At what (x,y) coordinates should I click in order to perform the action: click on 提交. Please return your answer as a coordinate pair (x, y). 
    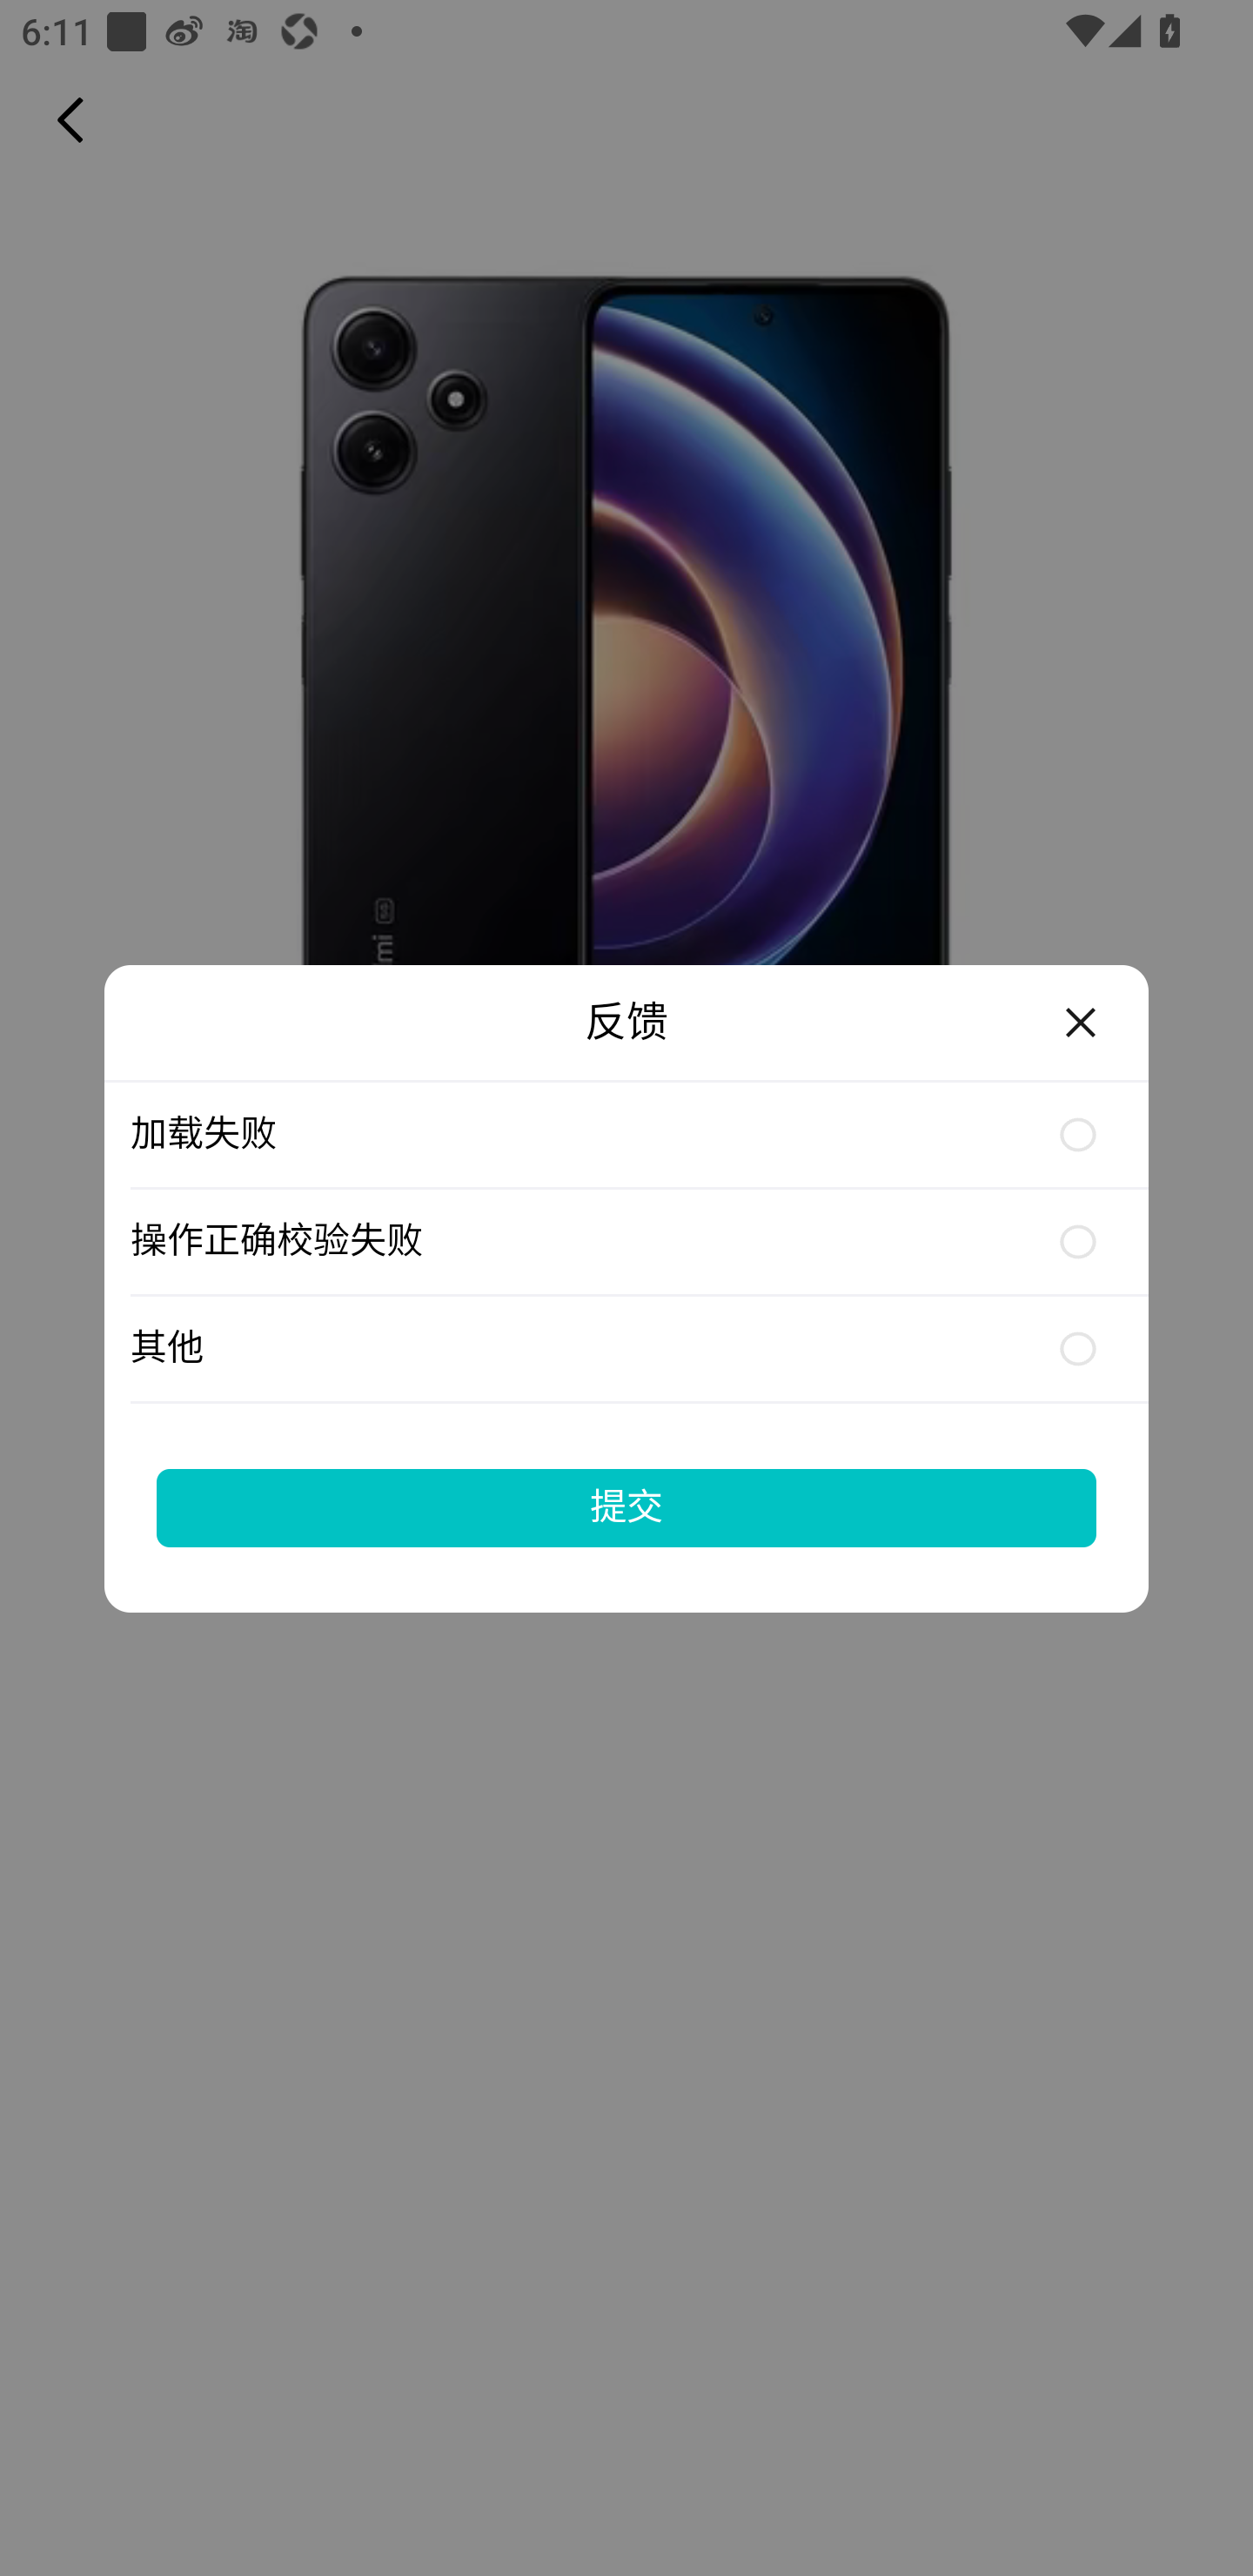
    Looking at the image, I should click on (626, 1507).